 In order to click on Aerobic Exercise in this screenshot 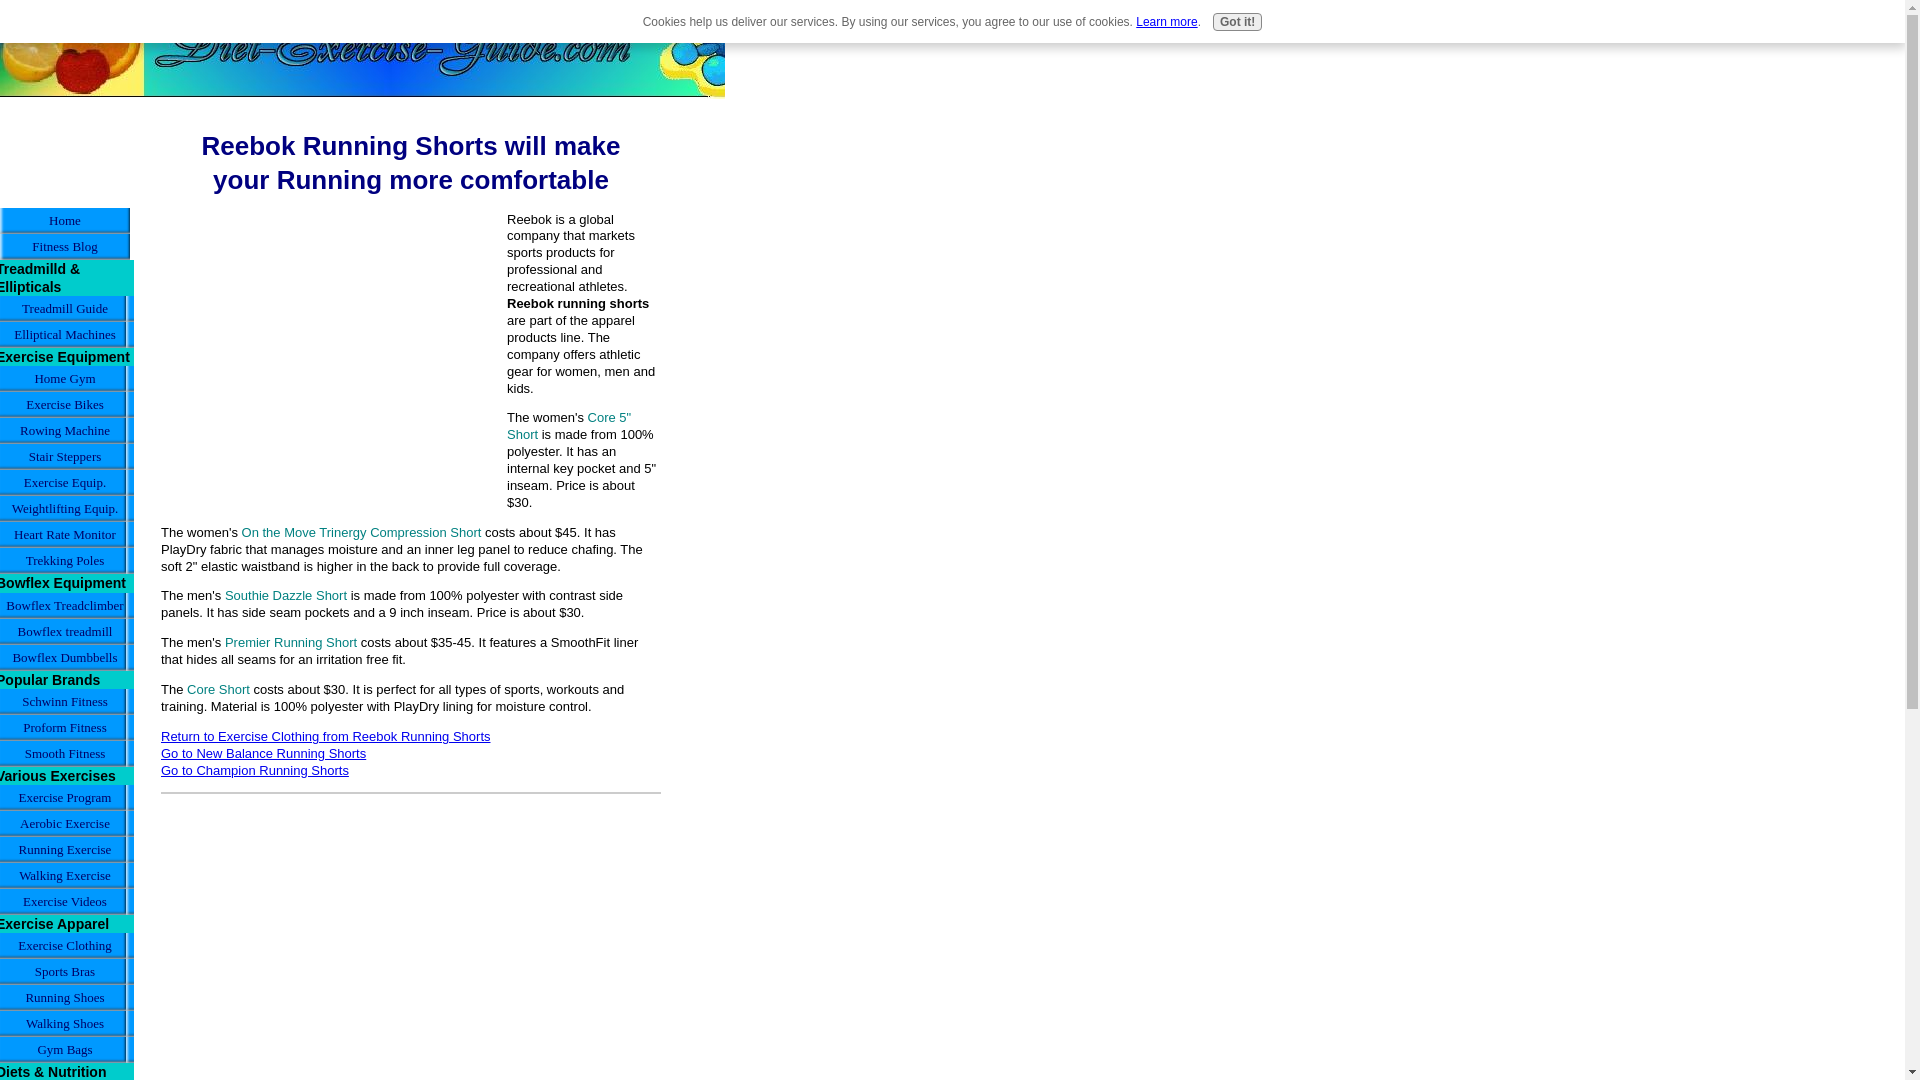, I will do `click(67, 824)`.